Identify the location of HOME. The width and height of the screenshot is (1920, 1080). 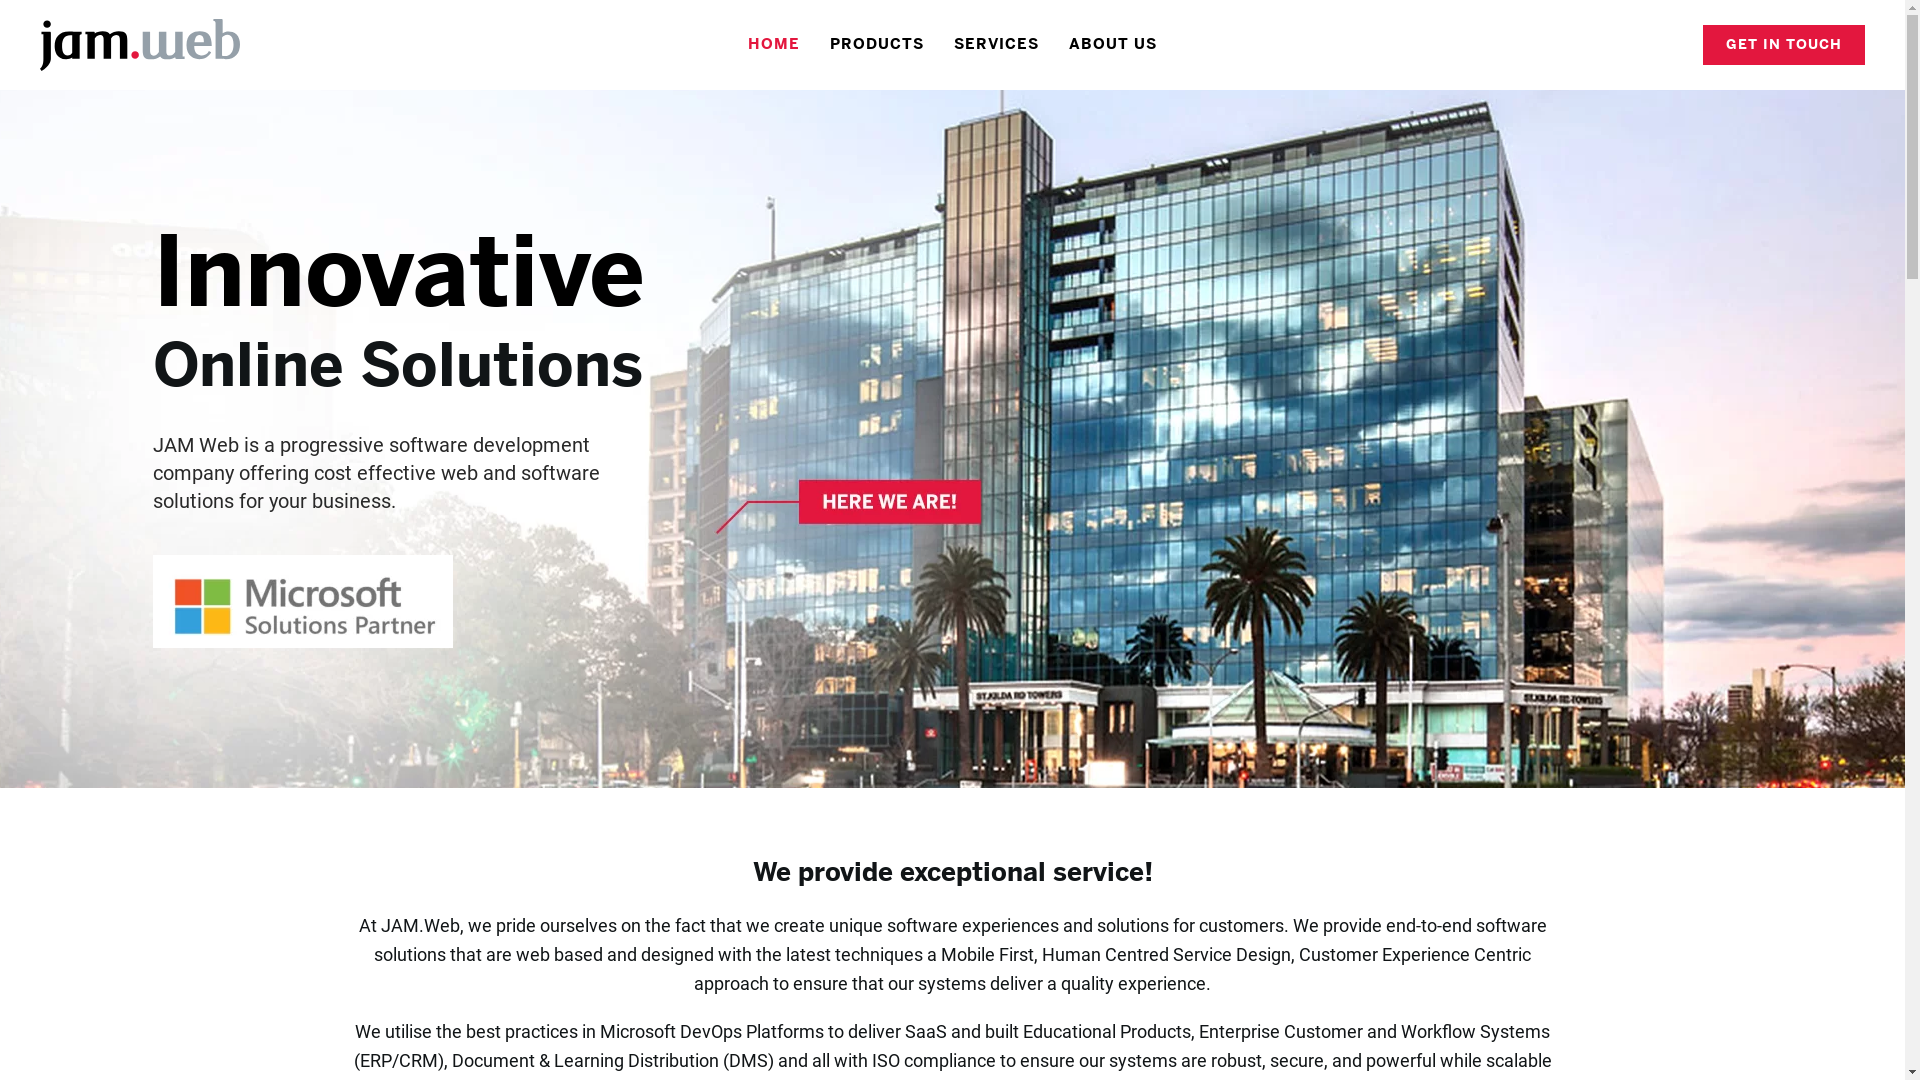
(774, 45).